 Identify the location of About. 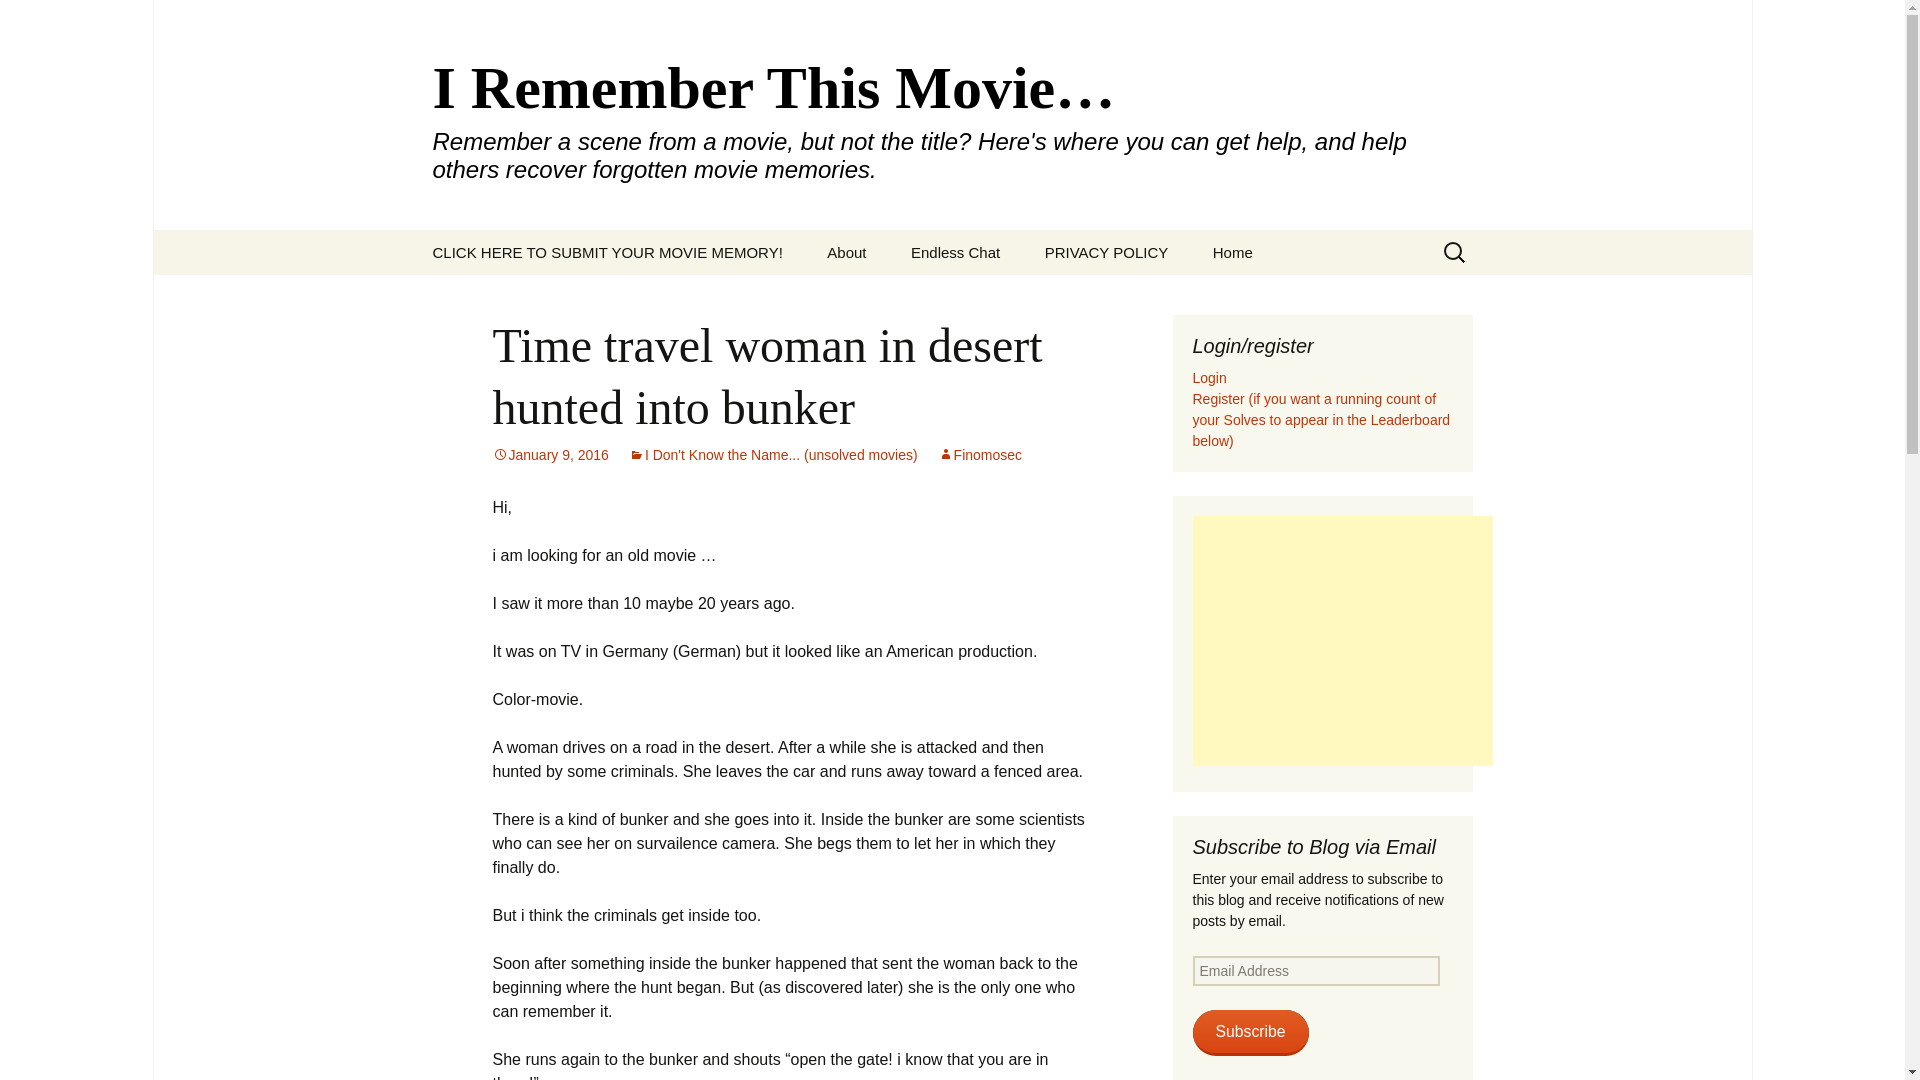
(846, 252).